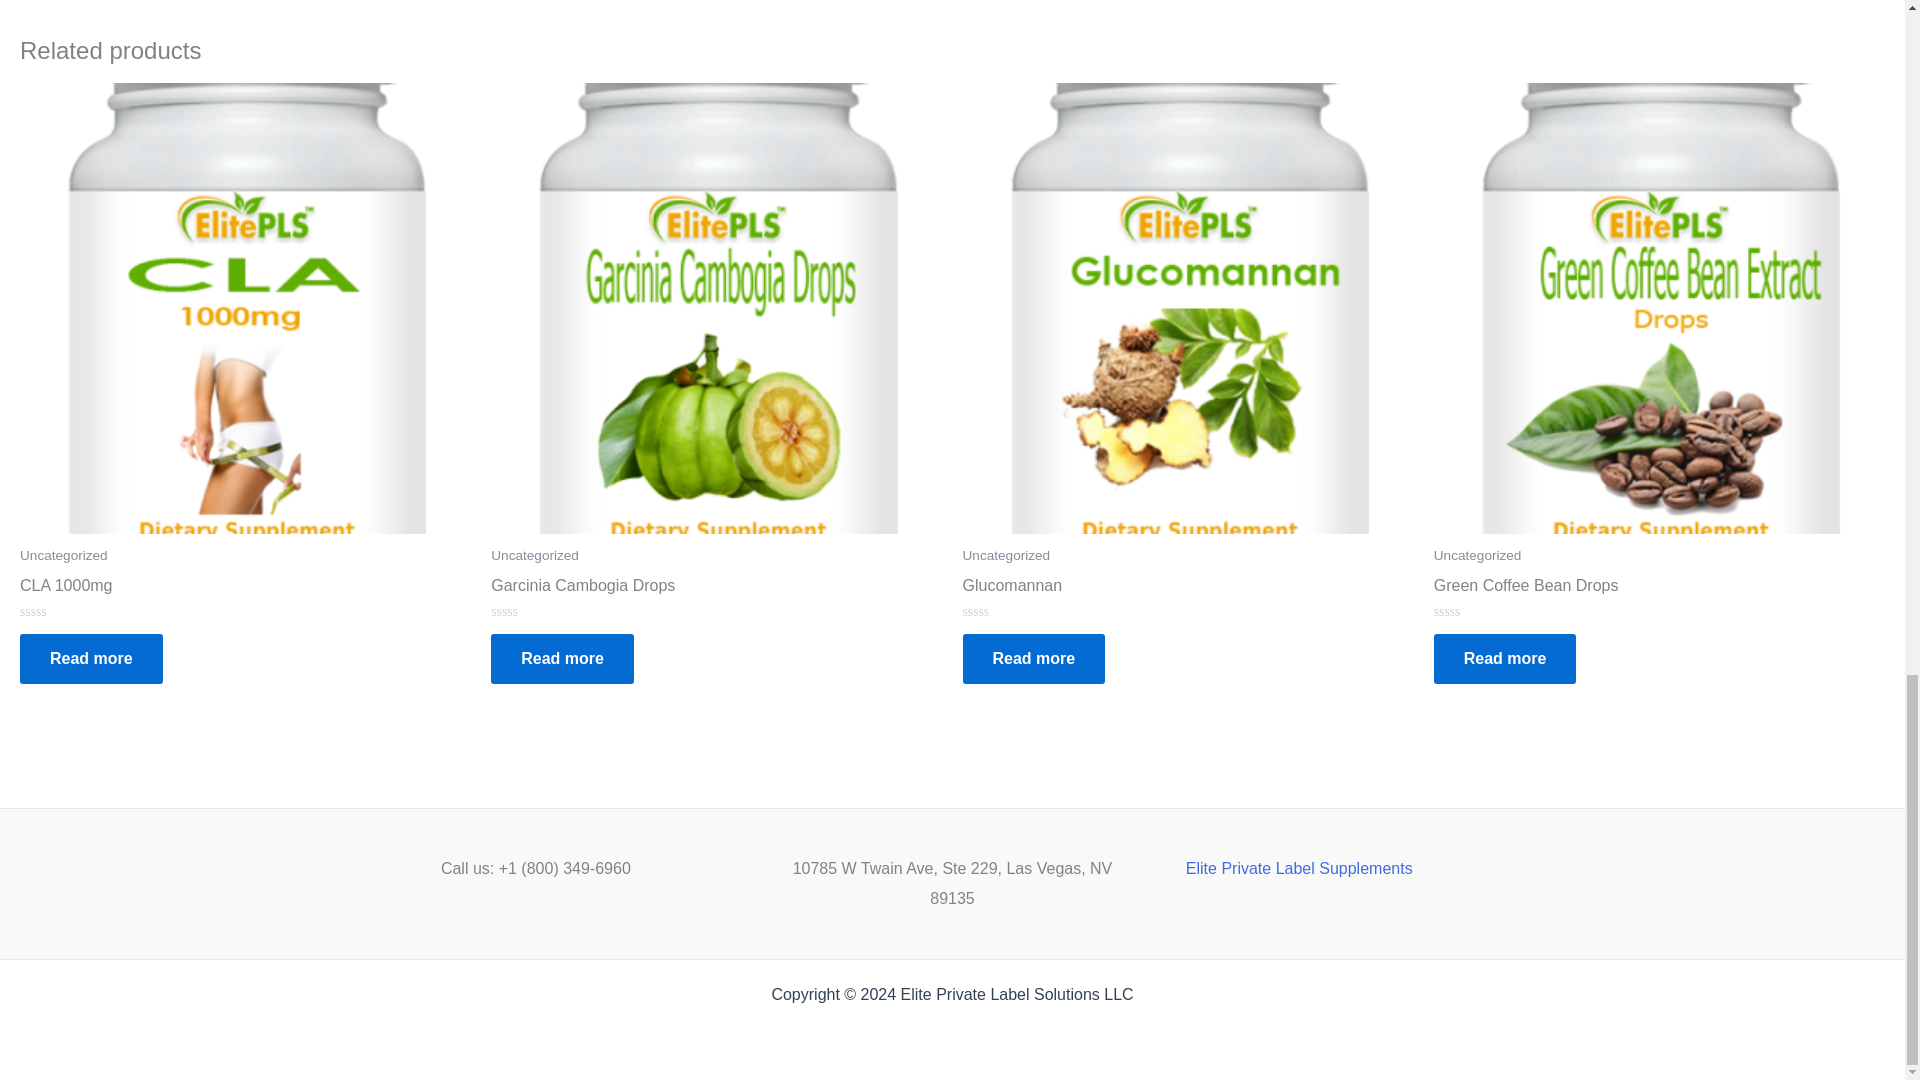  Describe the element at coordinates (91, 658) in the screenshot. I see `Read more` at that location.